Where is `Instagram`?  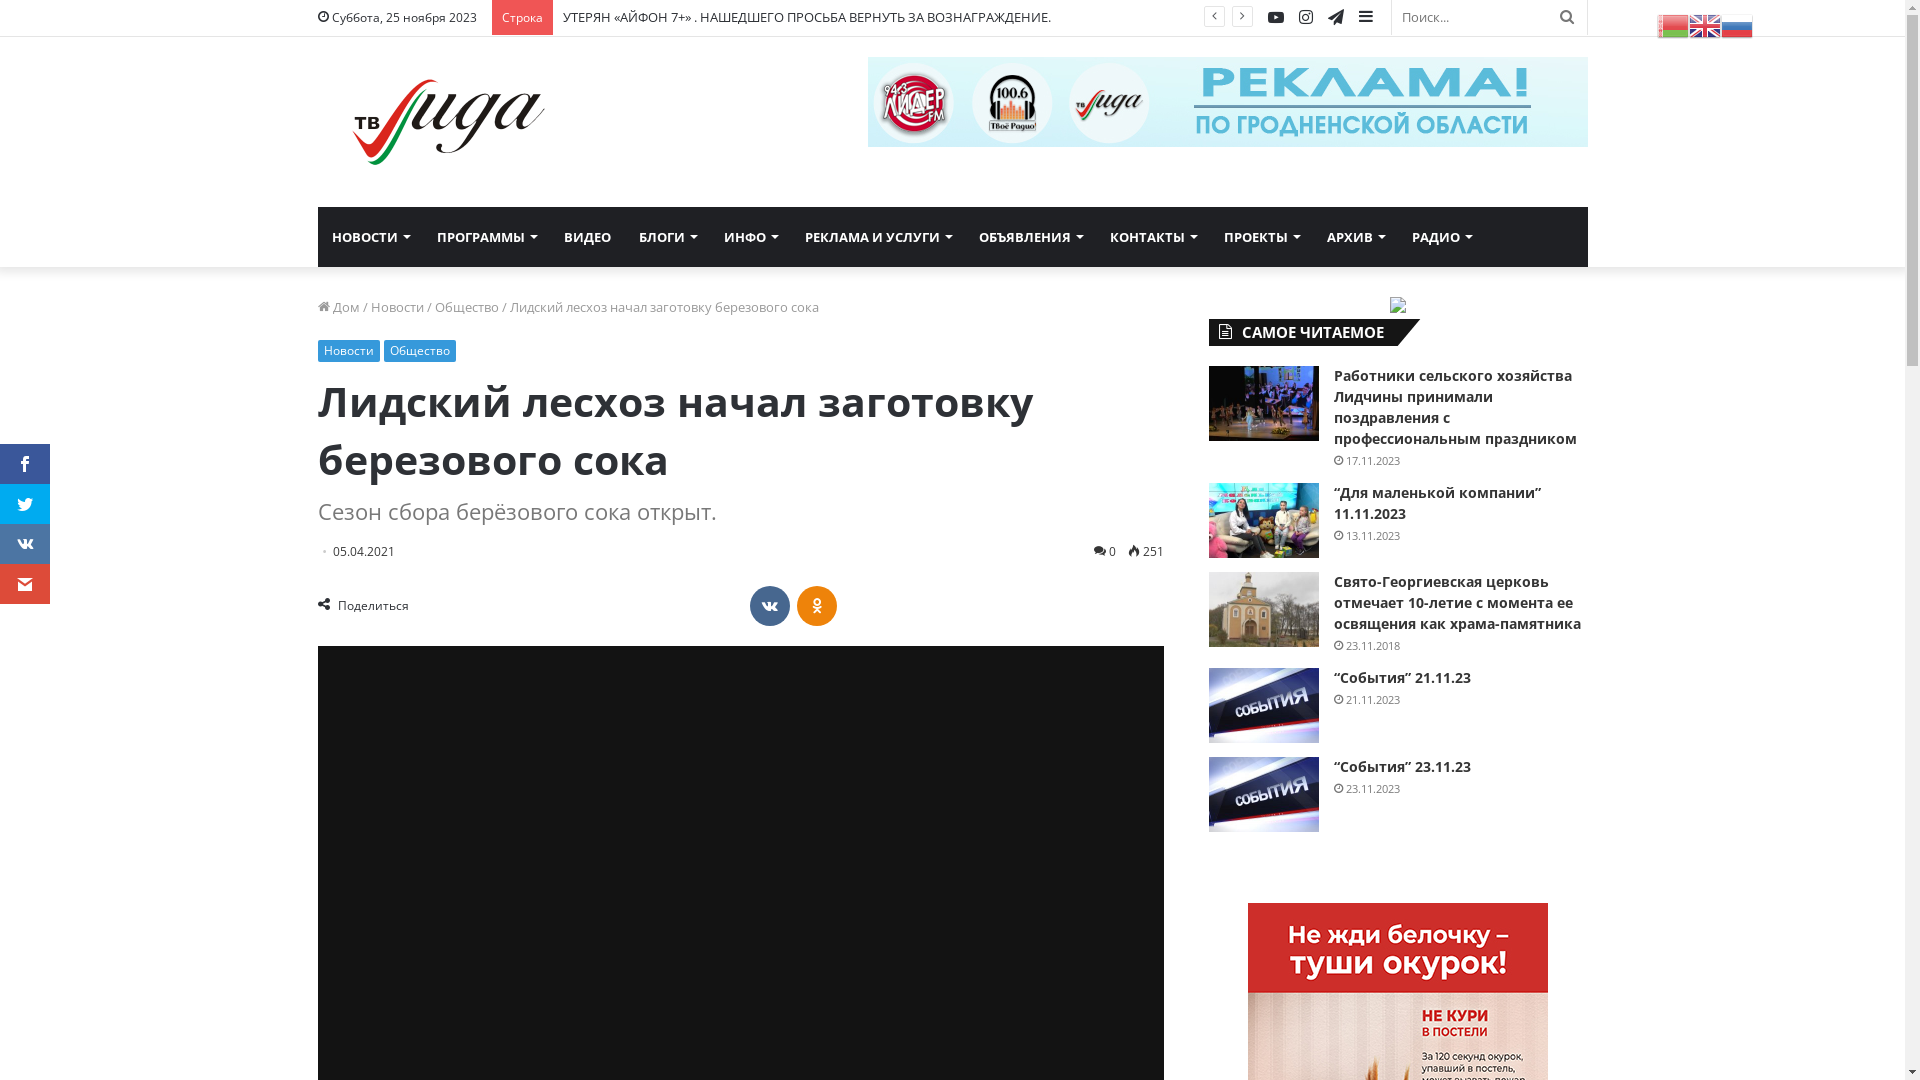
Instagram is located at coordinates (1305, 18).